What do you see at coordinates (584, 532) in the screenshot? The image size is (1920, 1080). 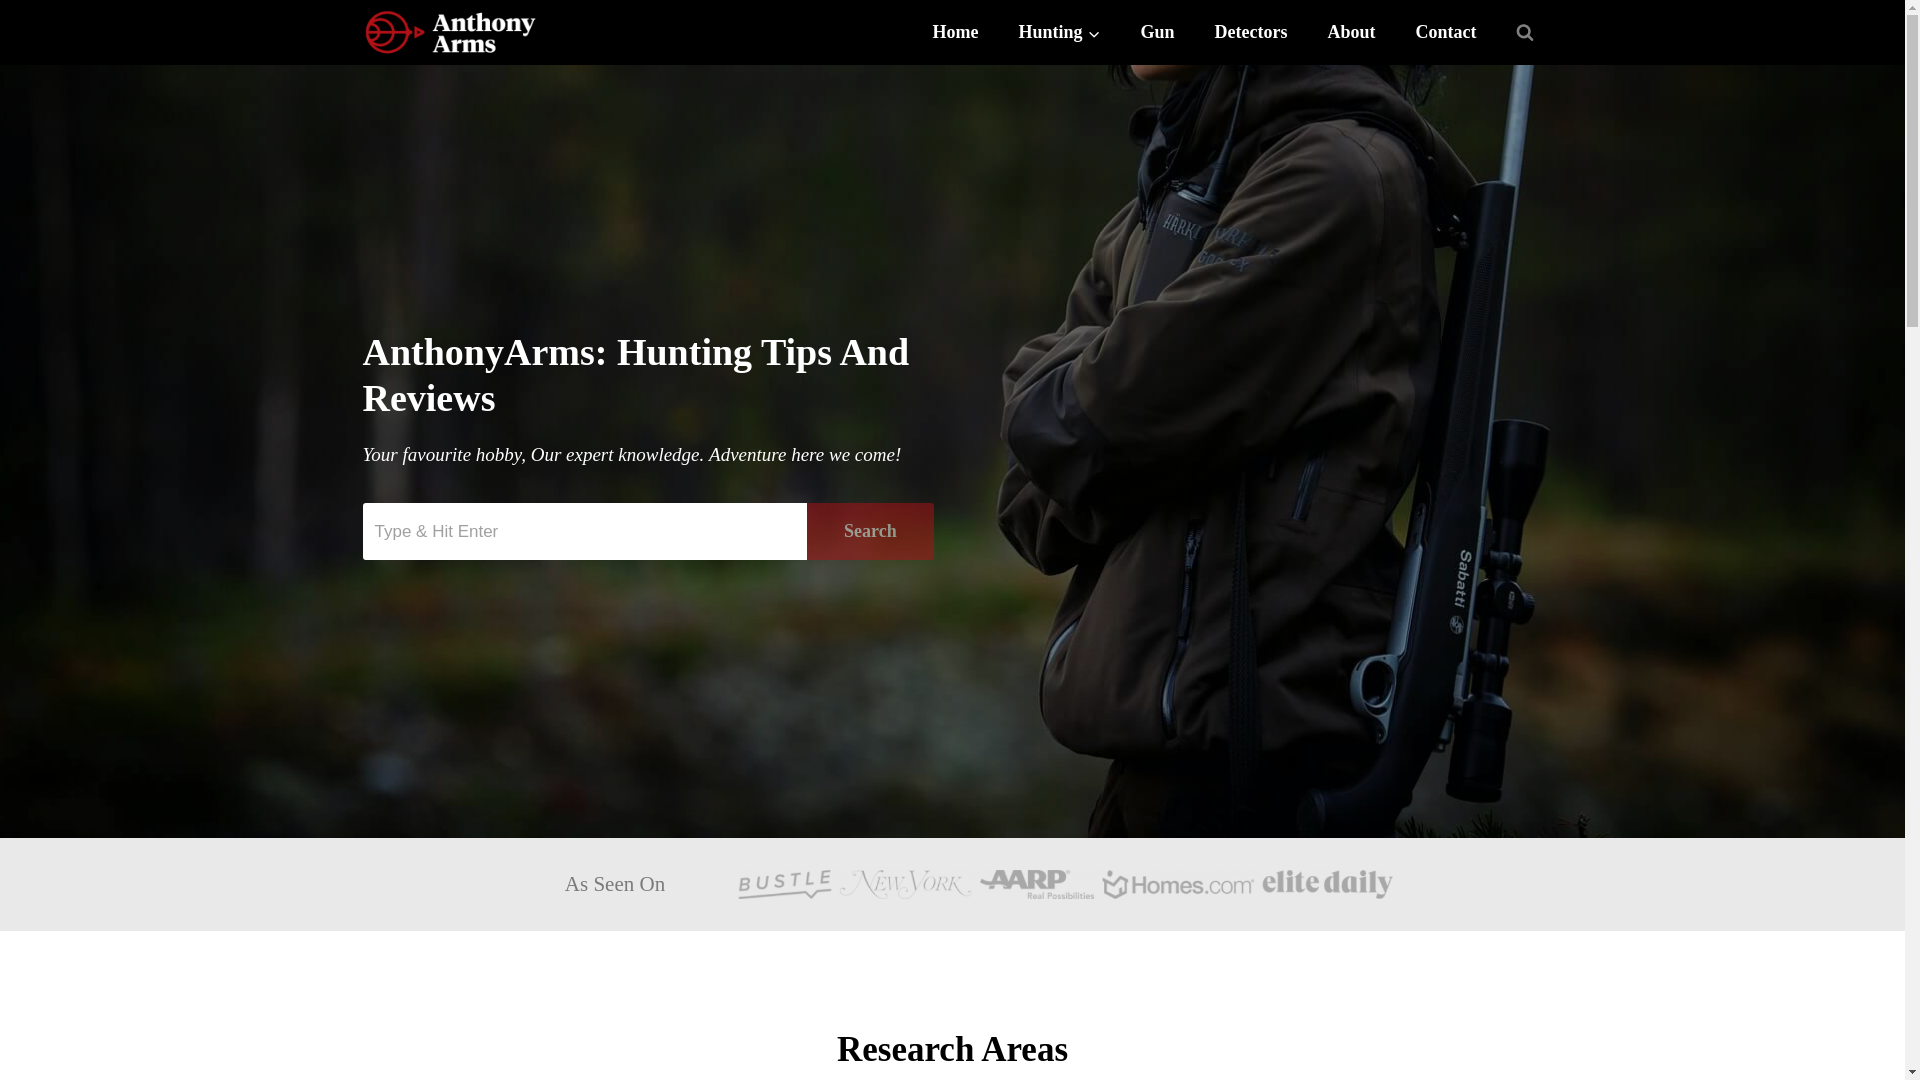 I see `Search` at bounding box center [584, 532].